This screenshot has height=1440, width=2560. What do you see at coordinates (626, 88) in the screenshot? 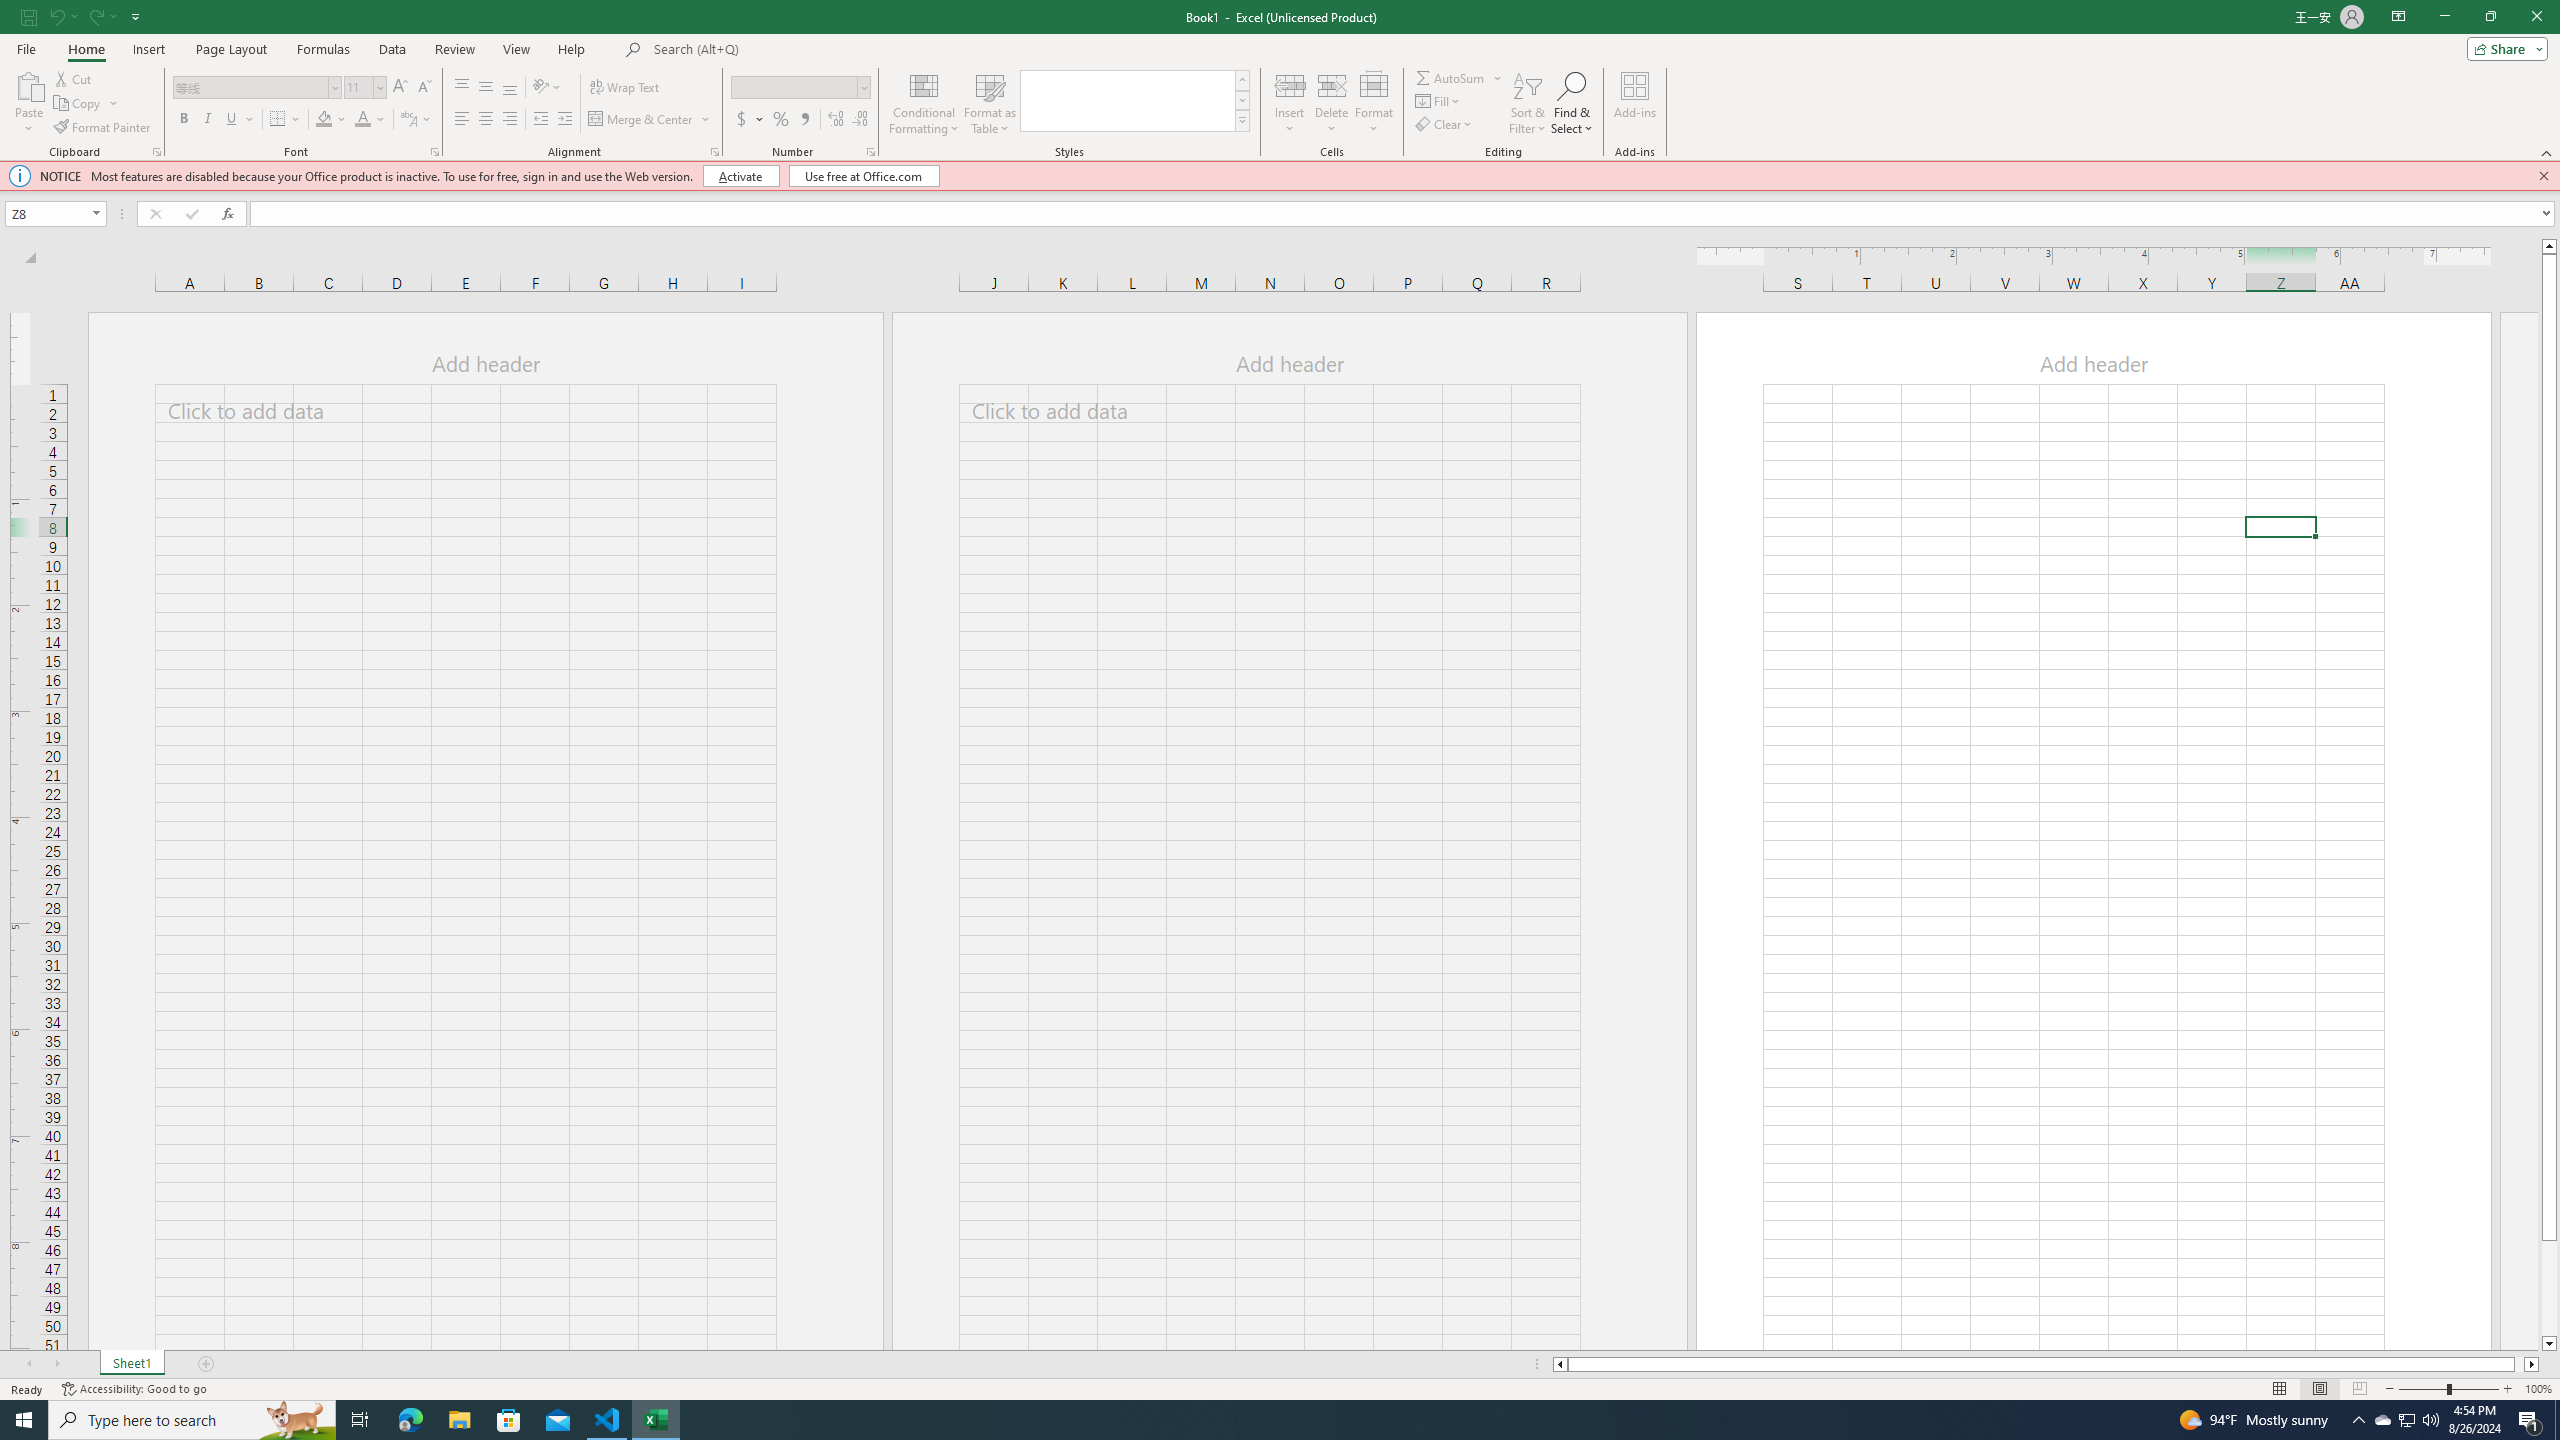
I see `Wrap Text` at bounding box center [626, 88].